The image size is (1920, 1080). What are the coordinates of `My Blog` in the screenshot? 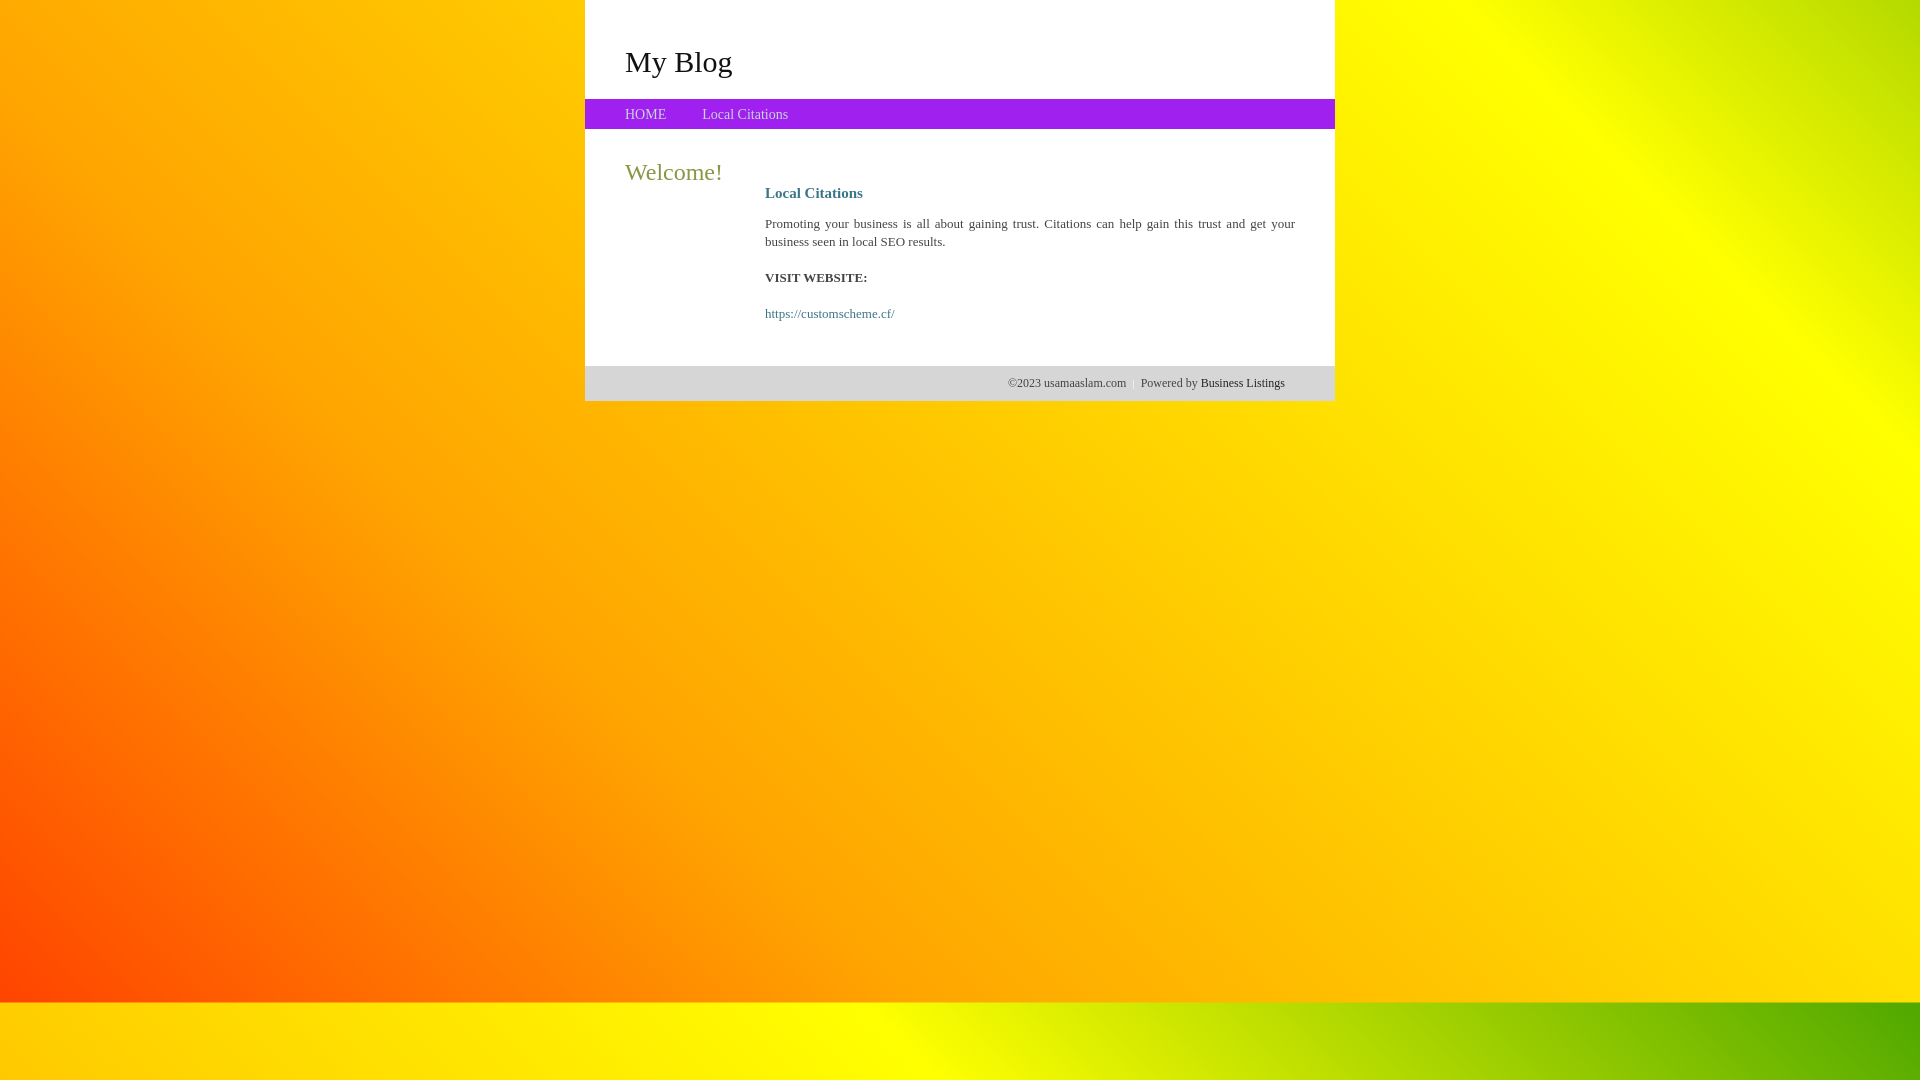 It's located at (679, 61).